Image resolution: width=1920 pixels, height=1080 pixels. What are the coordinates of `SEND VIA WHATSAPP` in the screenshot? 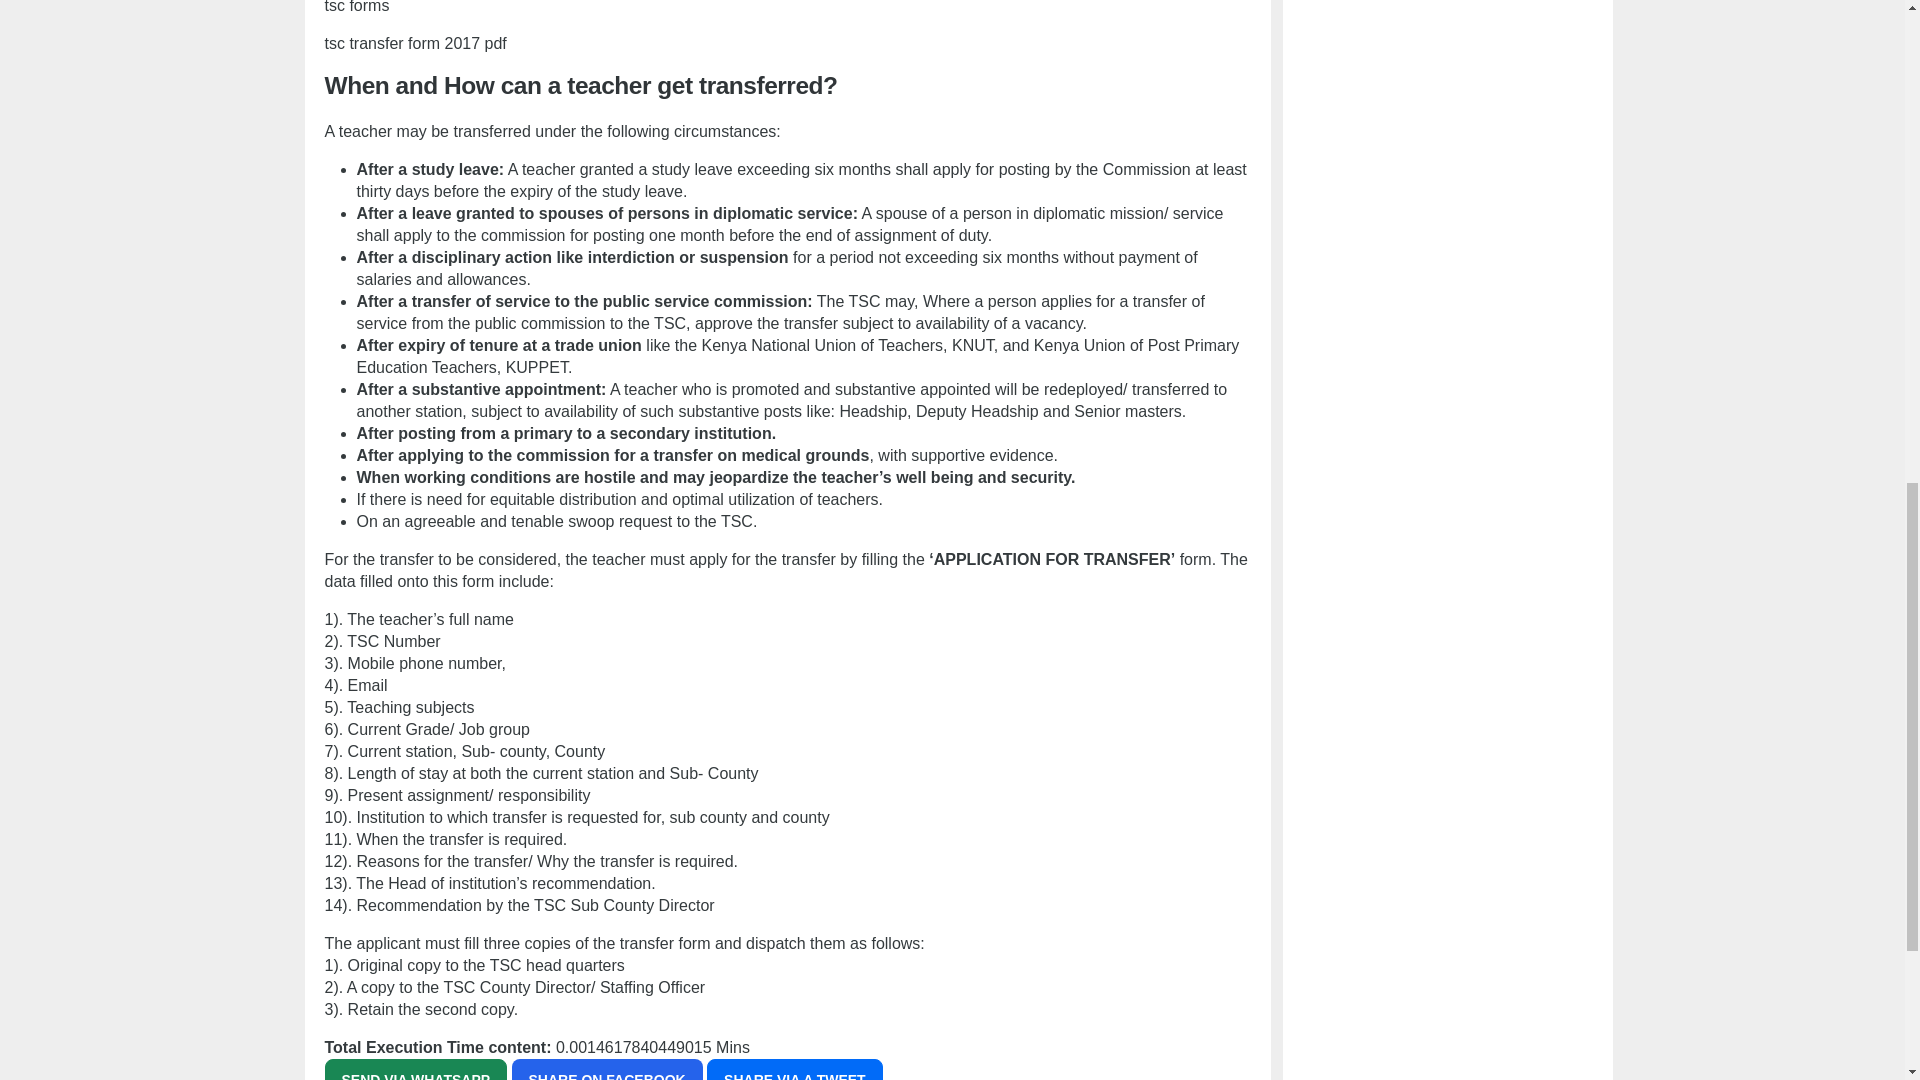 It's located at (415, 1070).